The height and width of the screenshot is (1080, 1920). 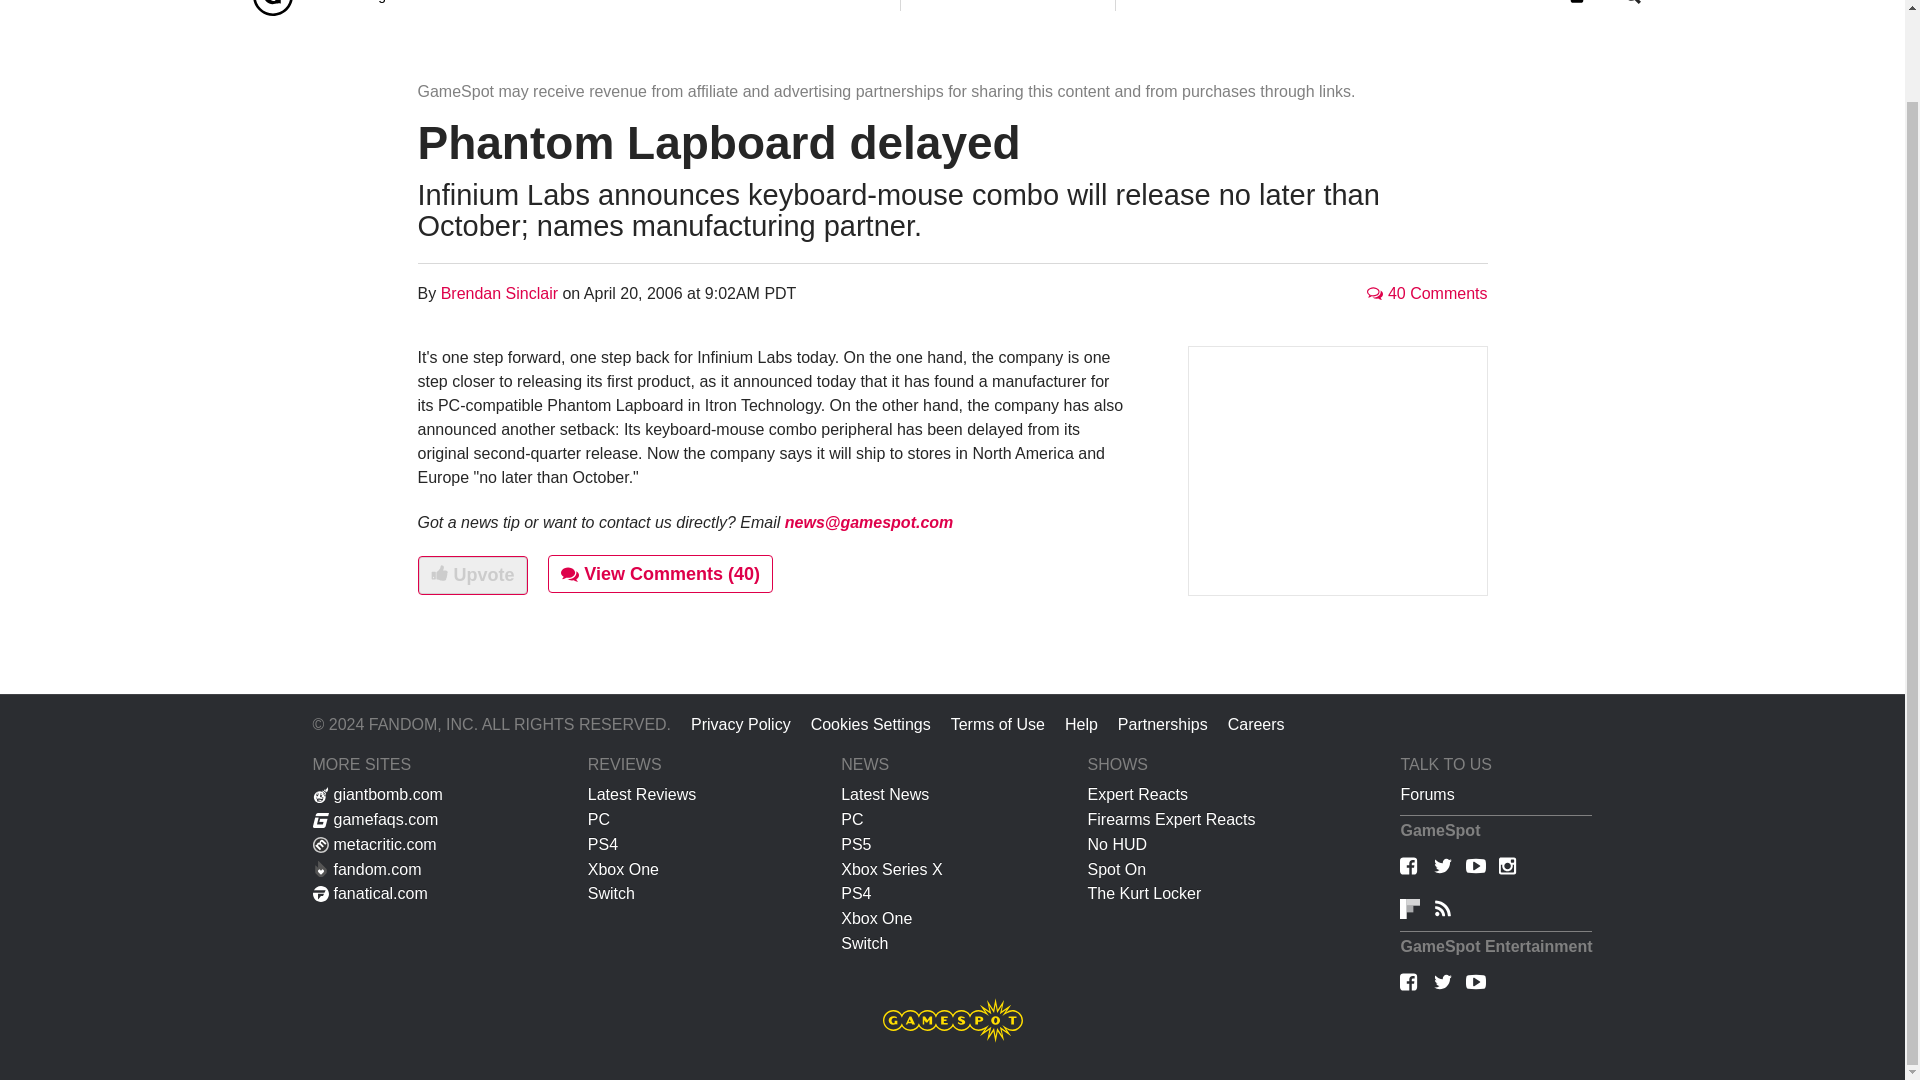 I want to click on San Diego Comic-Con 2024, so click(x=414, y=10).